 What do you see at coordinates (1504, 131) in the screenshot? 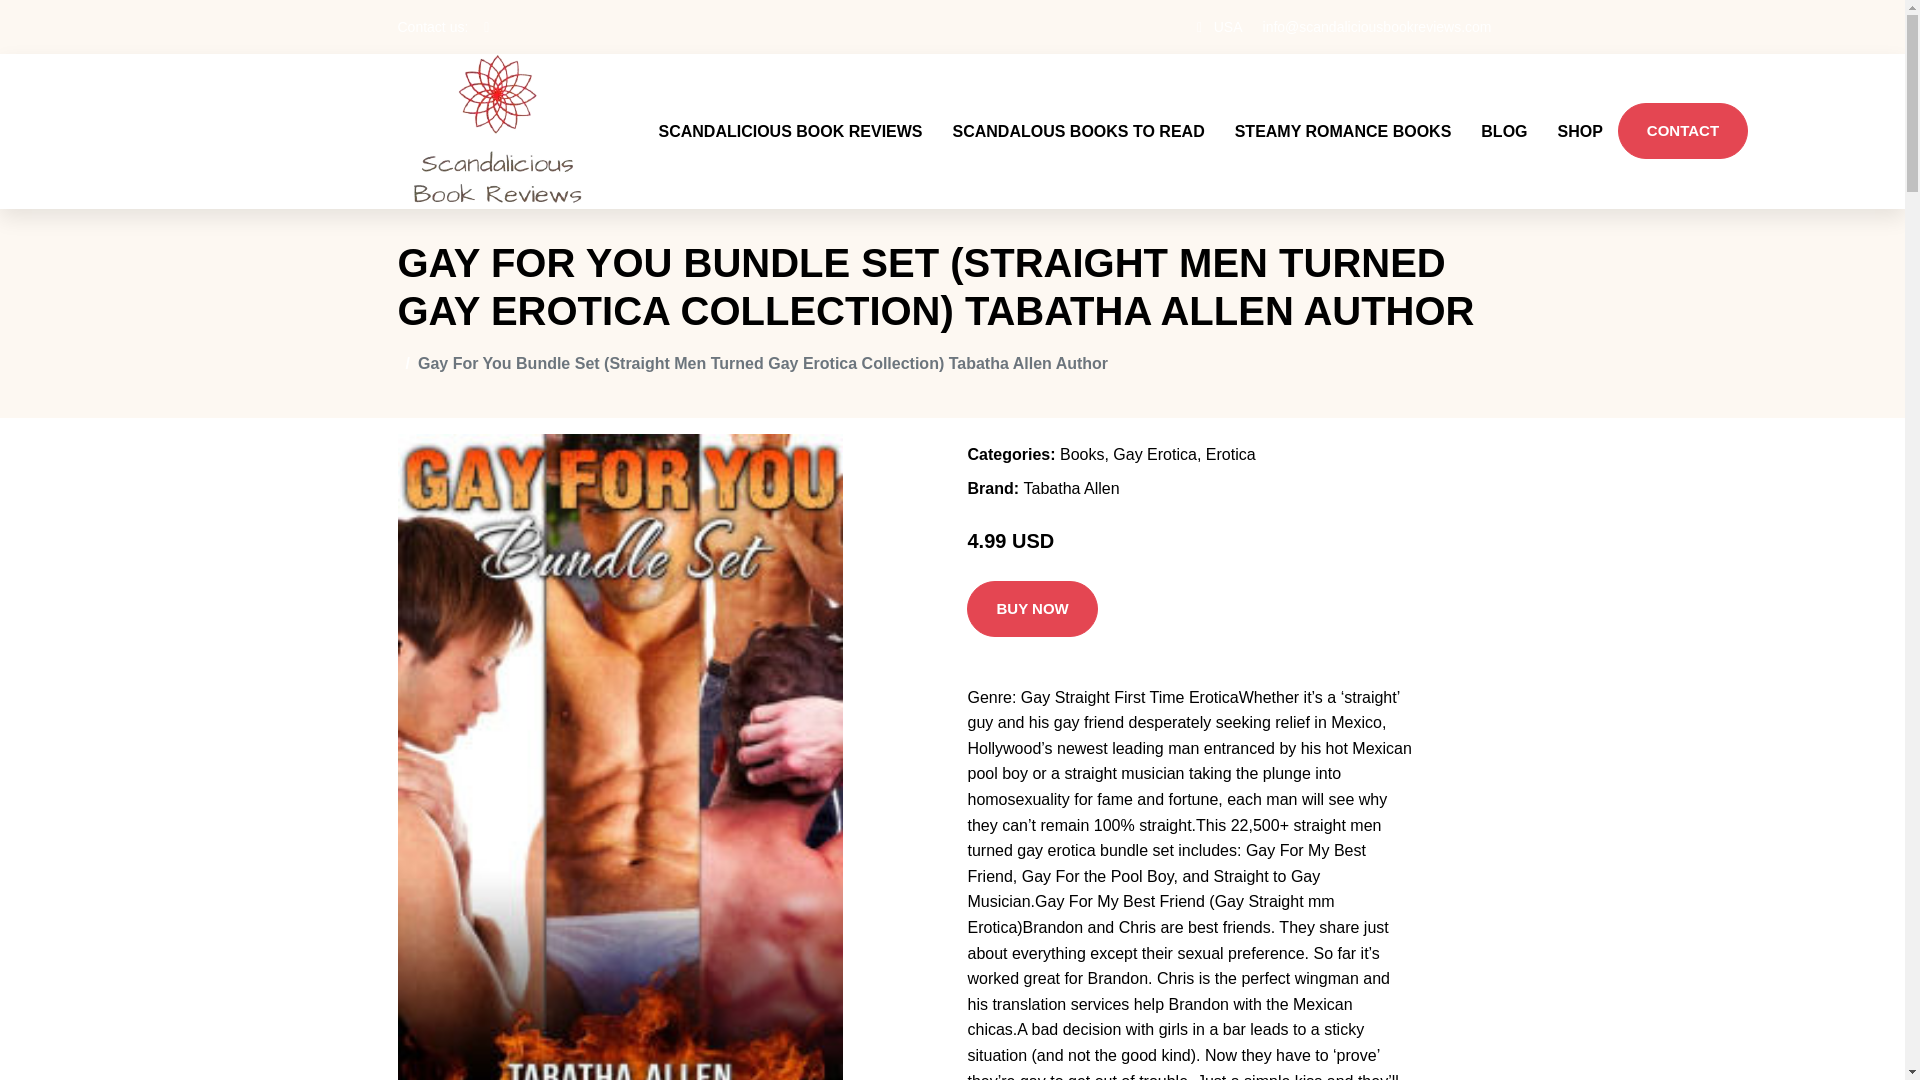
I see `BLOG` at bounding box center [1504, 131].